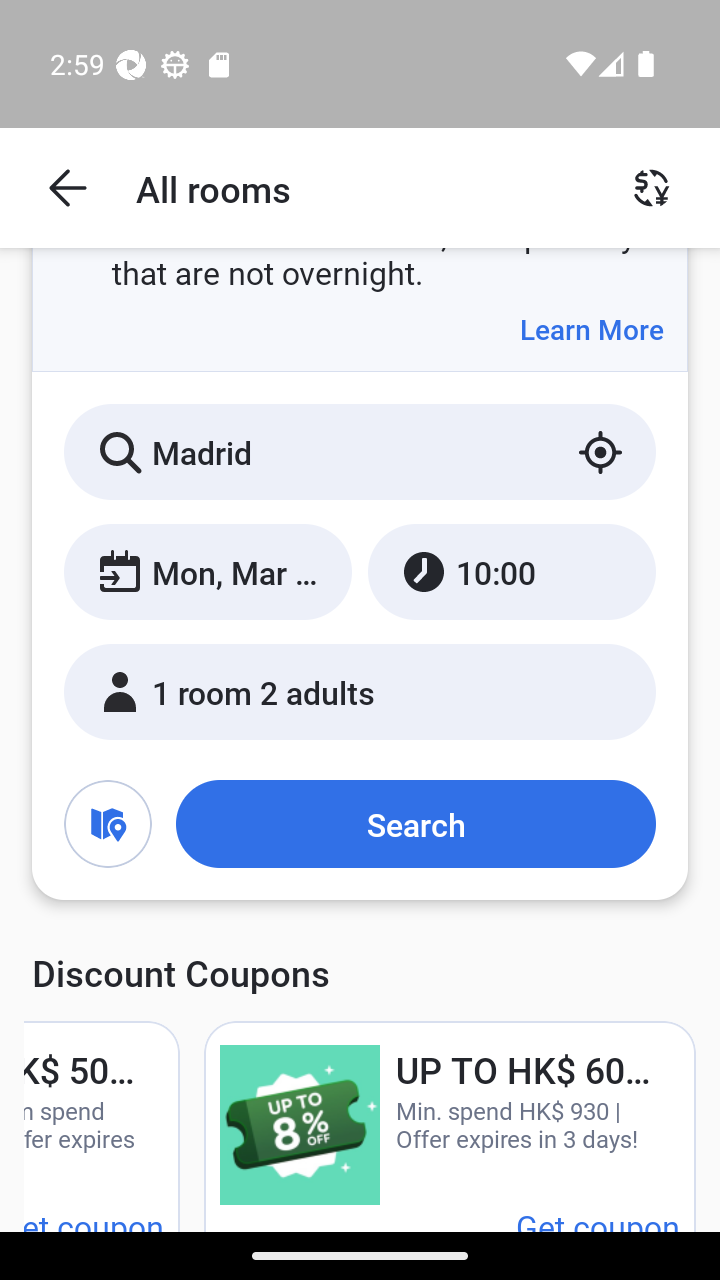 The image size is (720, 1280). Describe the element at coordinates (208, 571) in the screenshot. I see `Mon, Mar 11` at that location.